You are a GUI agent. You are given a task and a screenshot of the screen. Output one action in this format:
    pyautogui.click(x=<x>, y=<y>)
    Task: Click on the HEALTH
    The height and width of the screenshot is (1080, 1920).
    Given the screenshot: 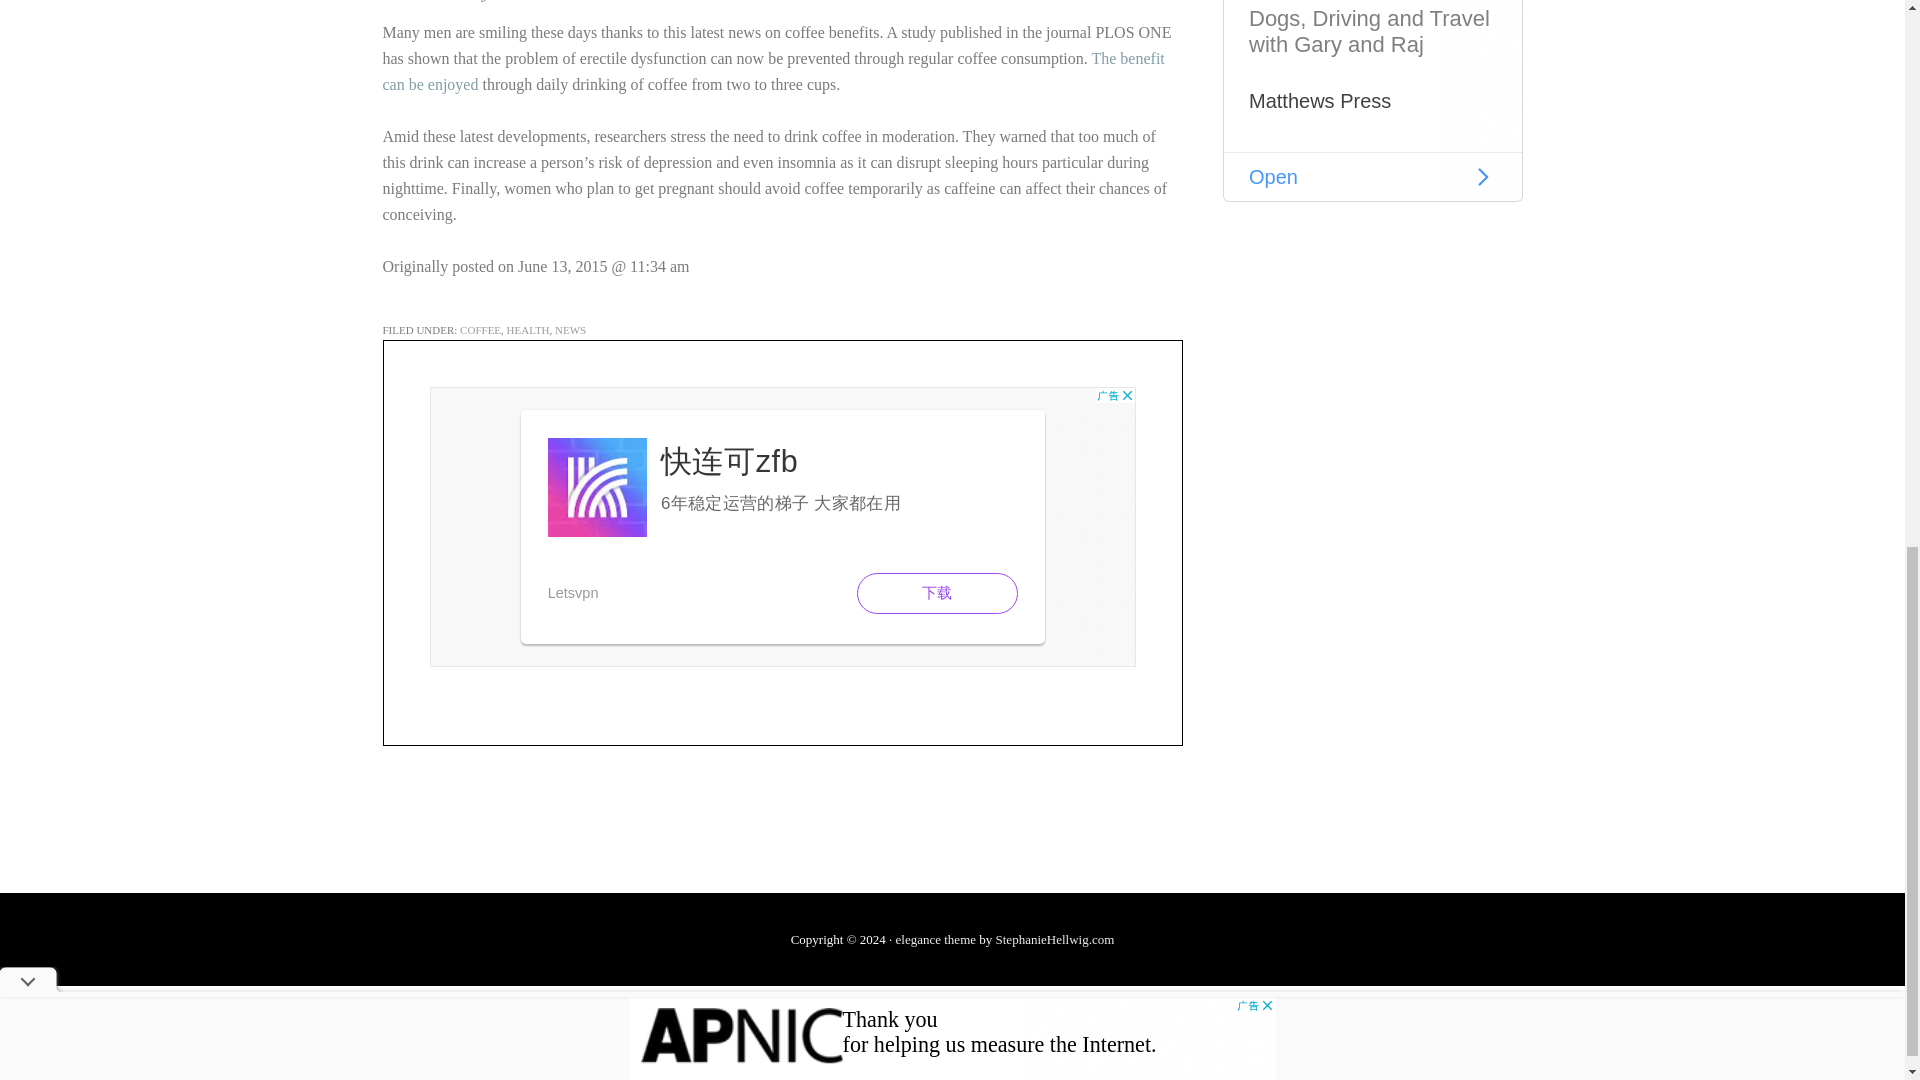 What is the action you would take?
    pyautogui.click(x=528, y=330)
    